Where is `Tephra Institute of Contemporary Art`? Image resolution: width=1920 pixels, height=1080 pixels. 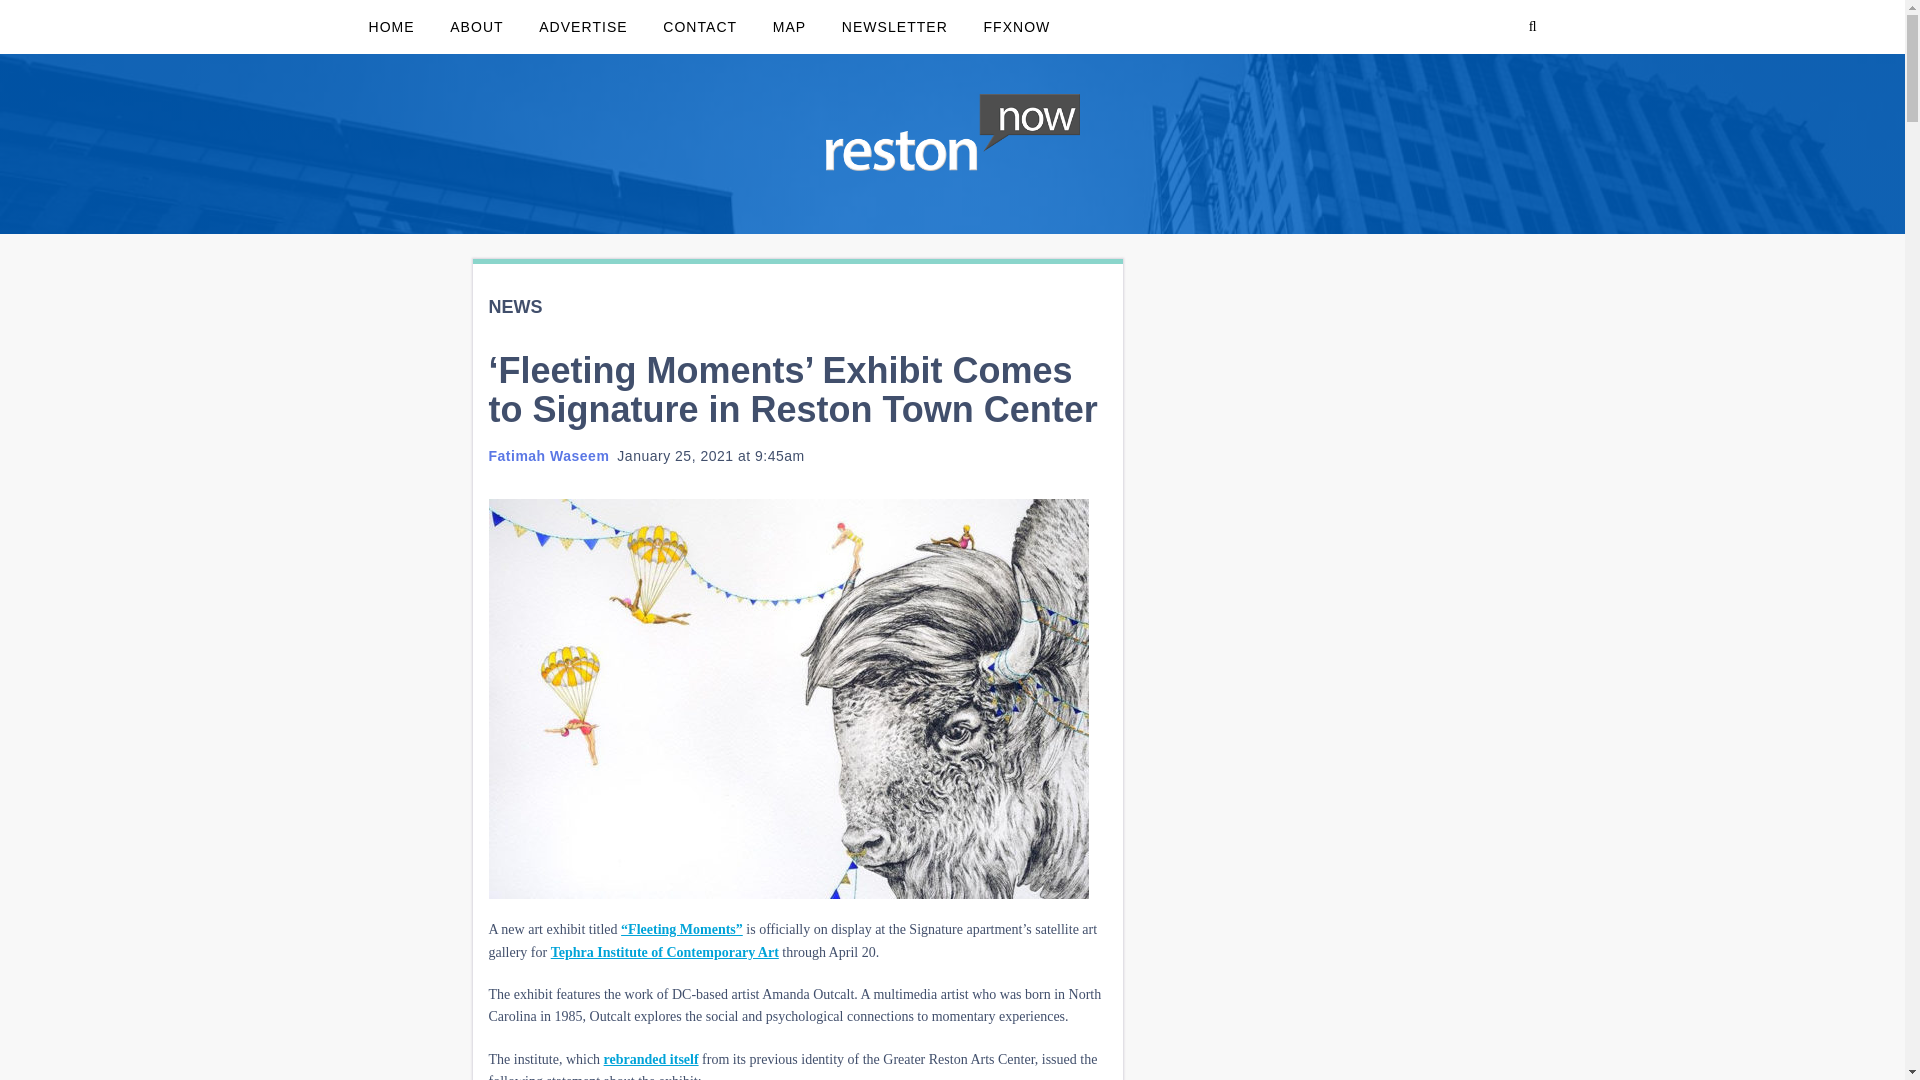 Tephra Institute of Contemporary Art is located at coordinates (665, 952).